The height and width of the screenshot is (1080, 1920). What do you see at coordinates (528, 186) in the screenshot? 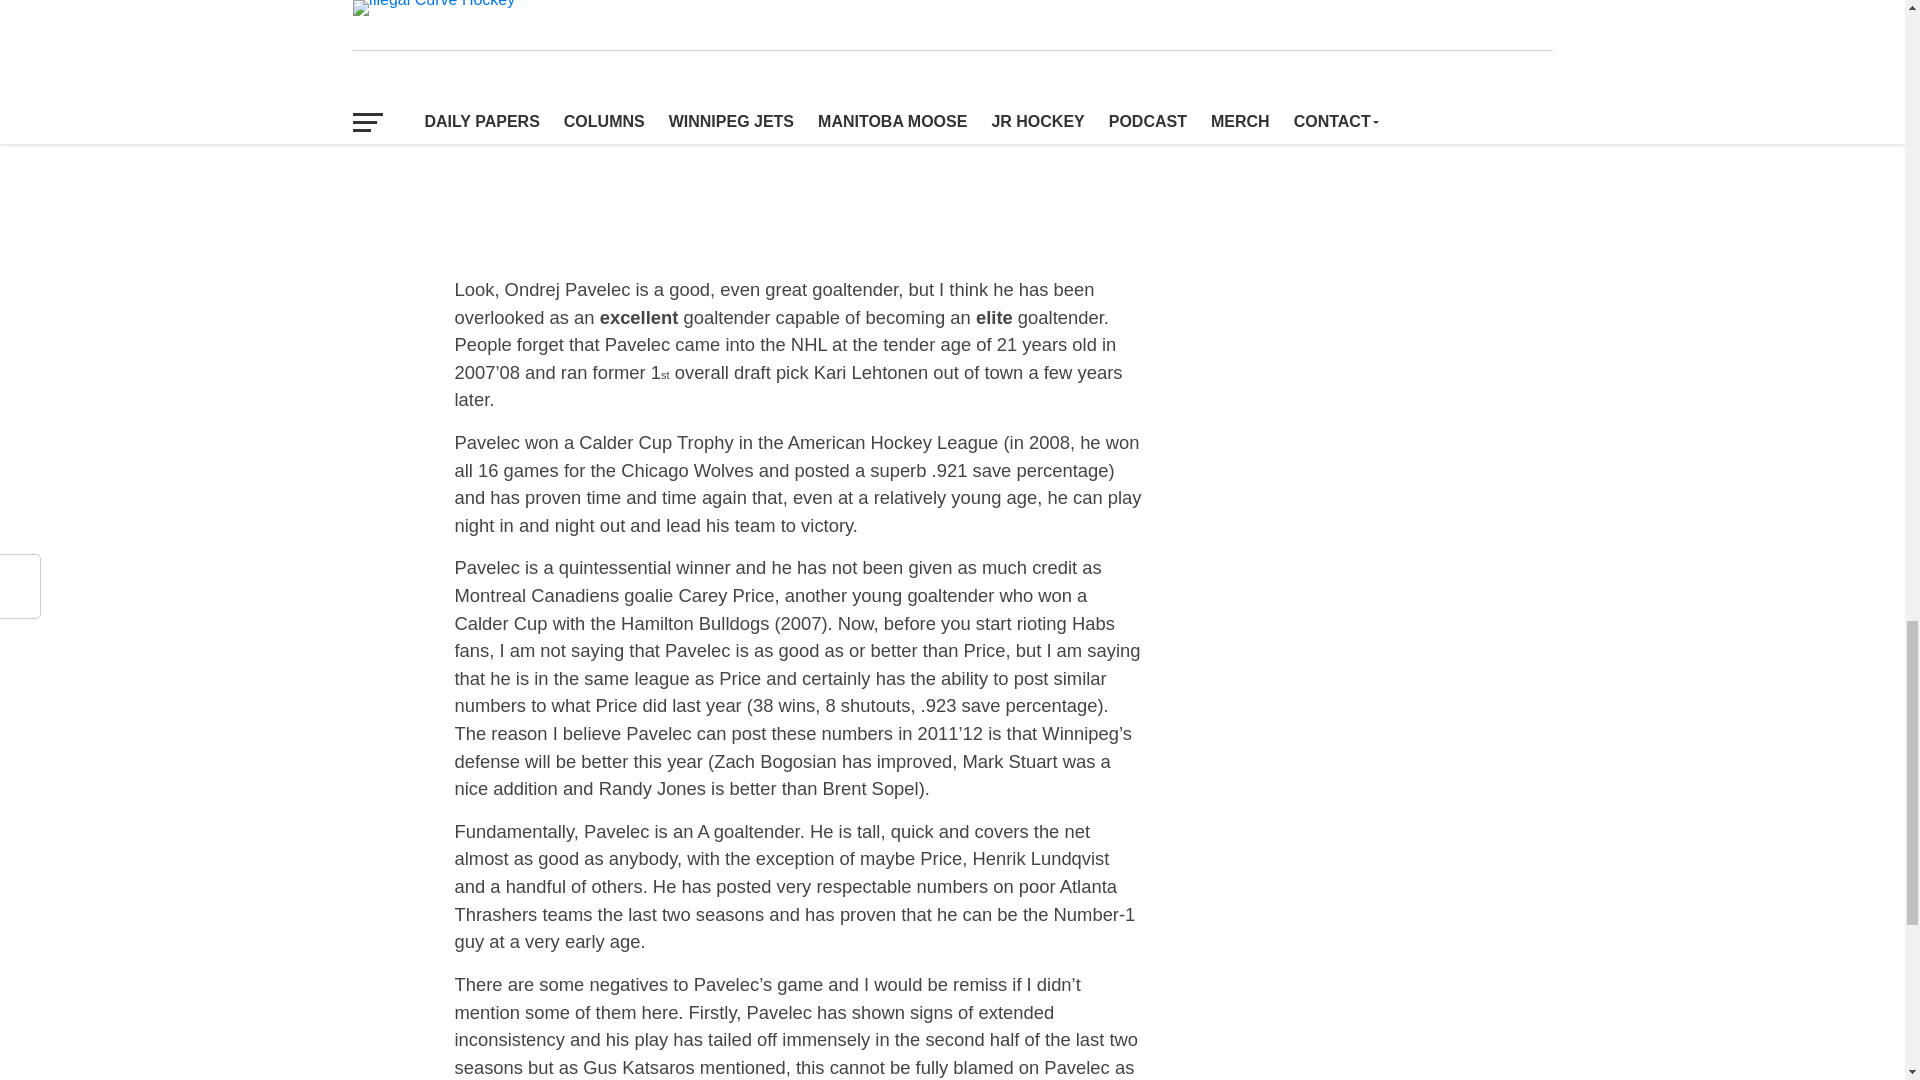
I see `pavelec` at bounding box center [528, 186].